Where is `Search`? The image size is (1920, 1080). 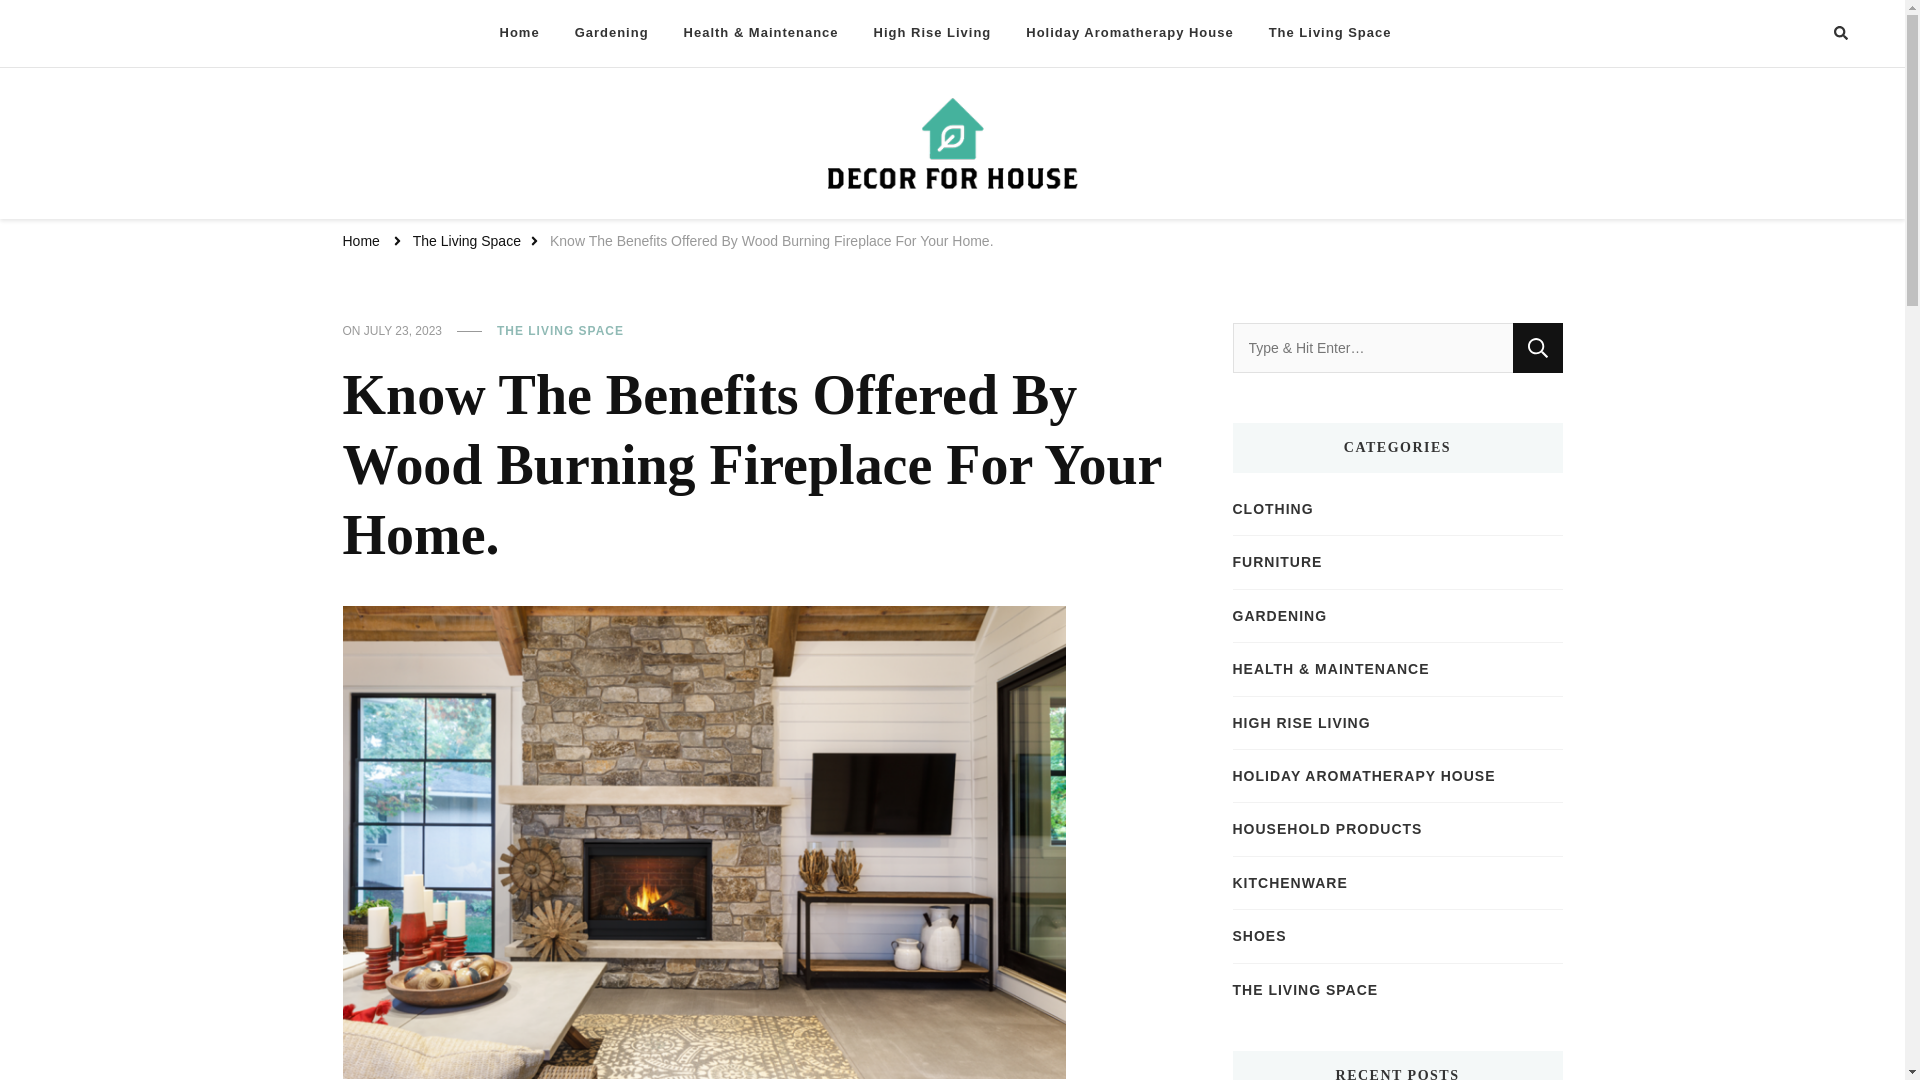 Search is located at coordinates (1537, 347).